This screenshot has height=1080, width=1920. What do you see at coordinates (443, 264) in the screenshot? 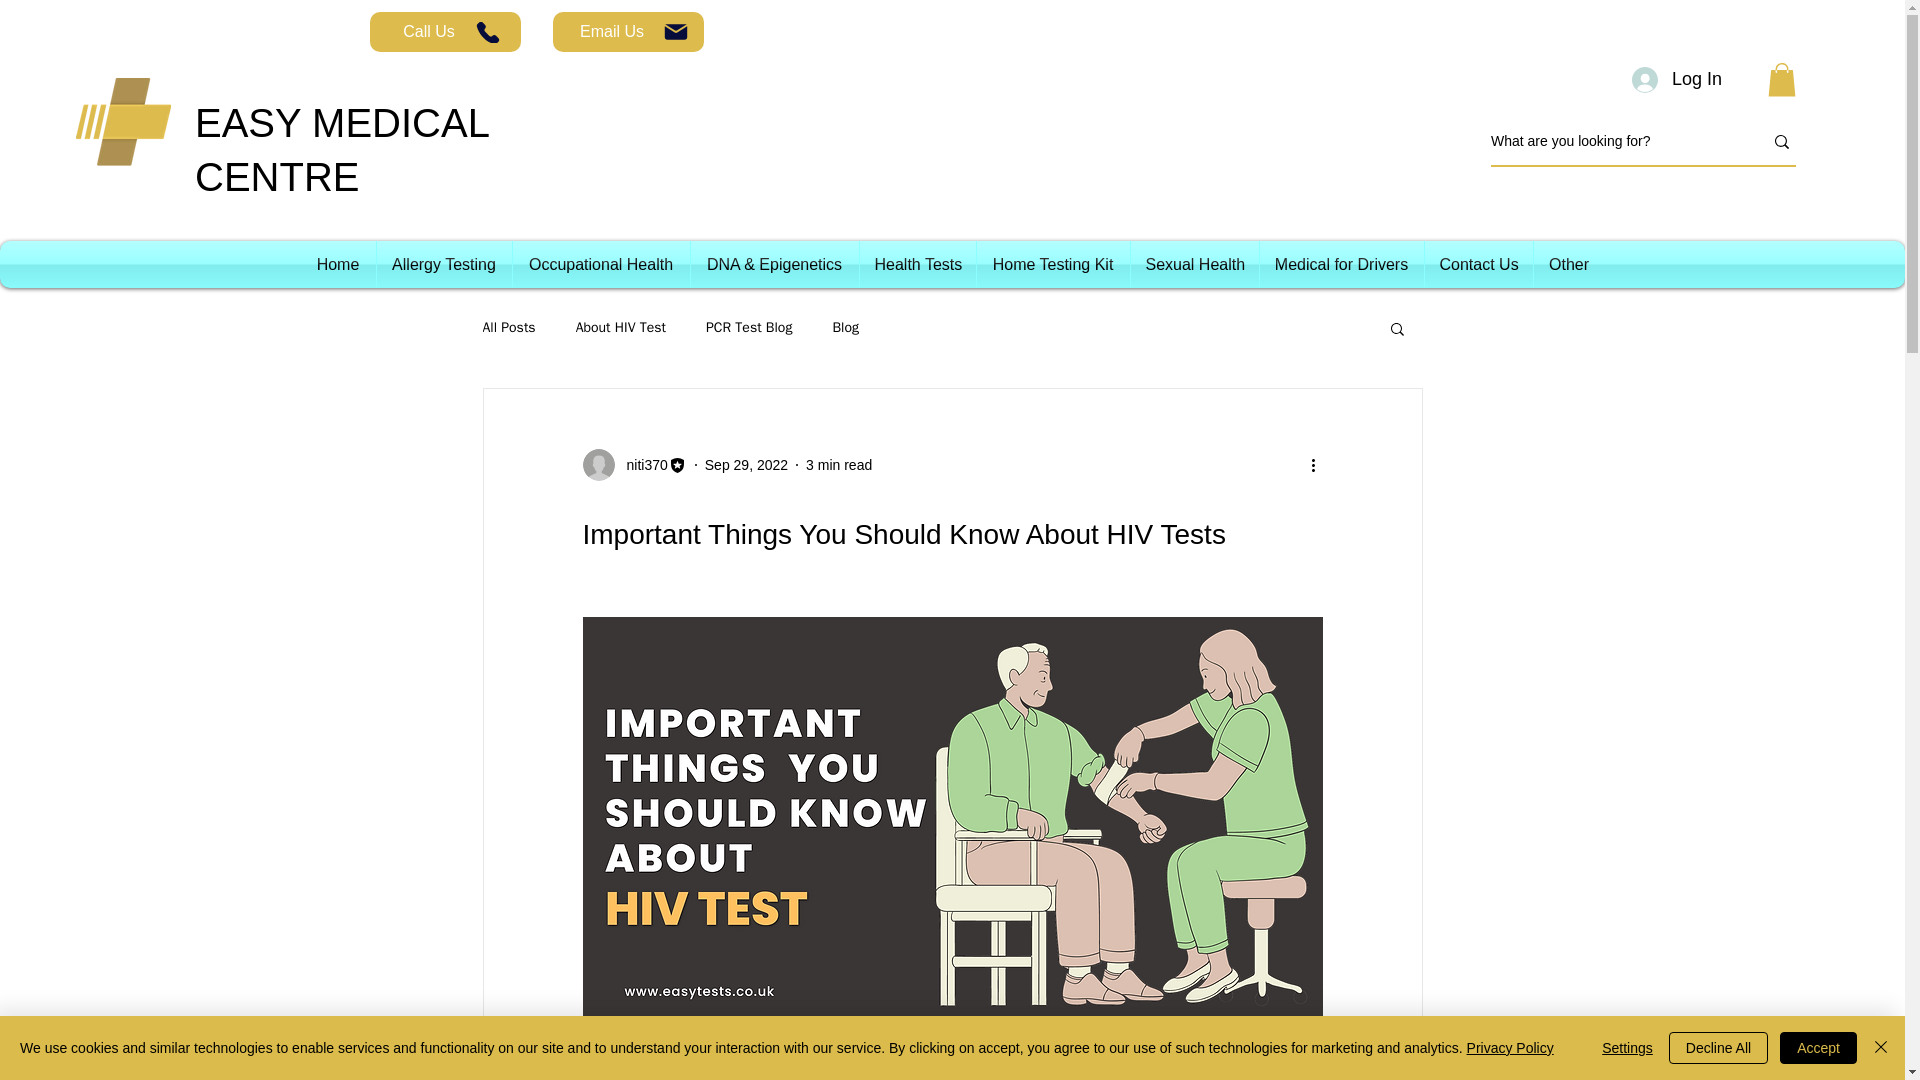
I see `Allergy Testing` at bounding box center [443, 264].